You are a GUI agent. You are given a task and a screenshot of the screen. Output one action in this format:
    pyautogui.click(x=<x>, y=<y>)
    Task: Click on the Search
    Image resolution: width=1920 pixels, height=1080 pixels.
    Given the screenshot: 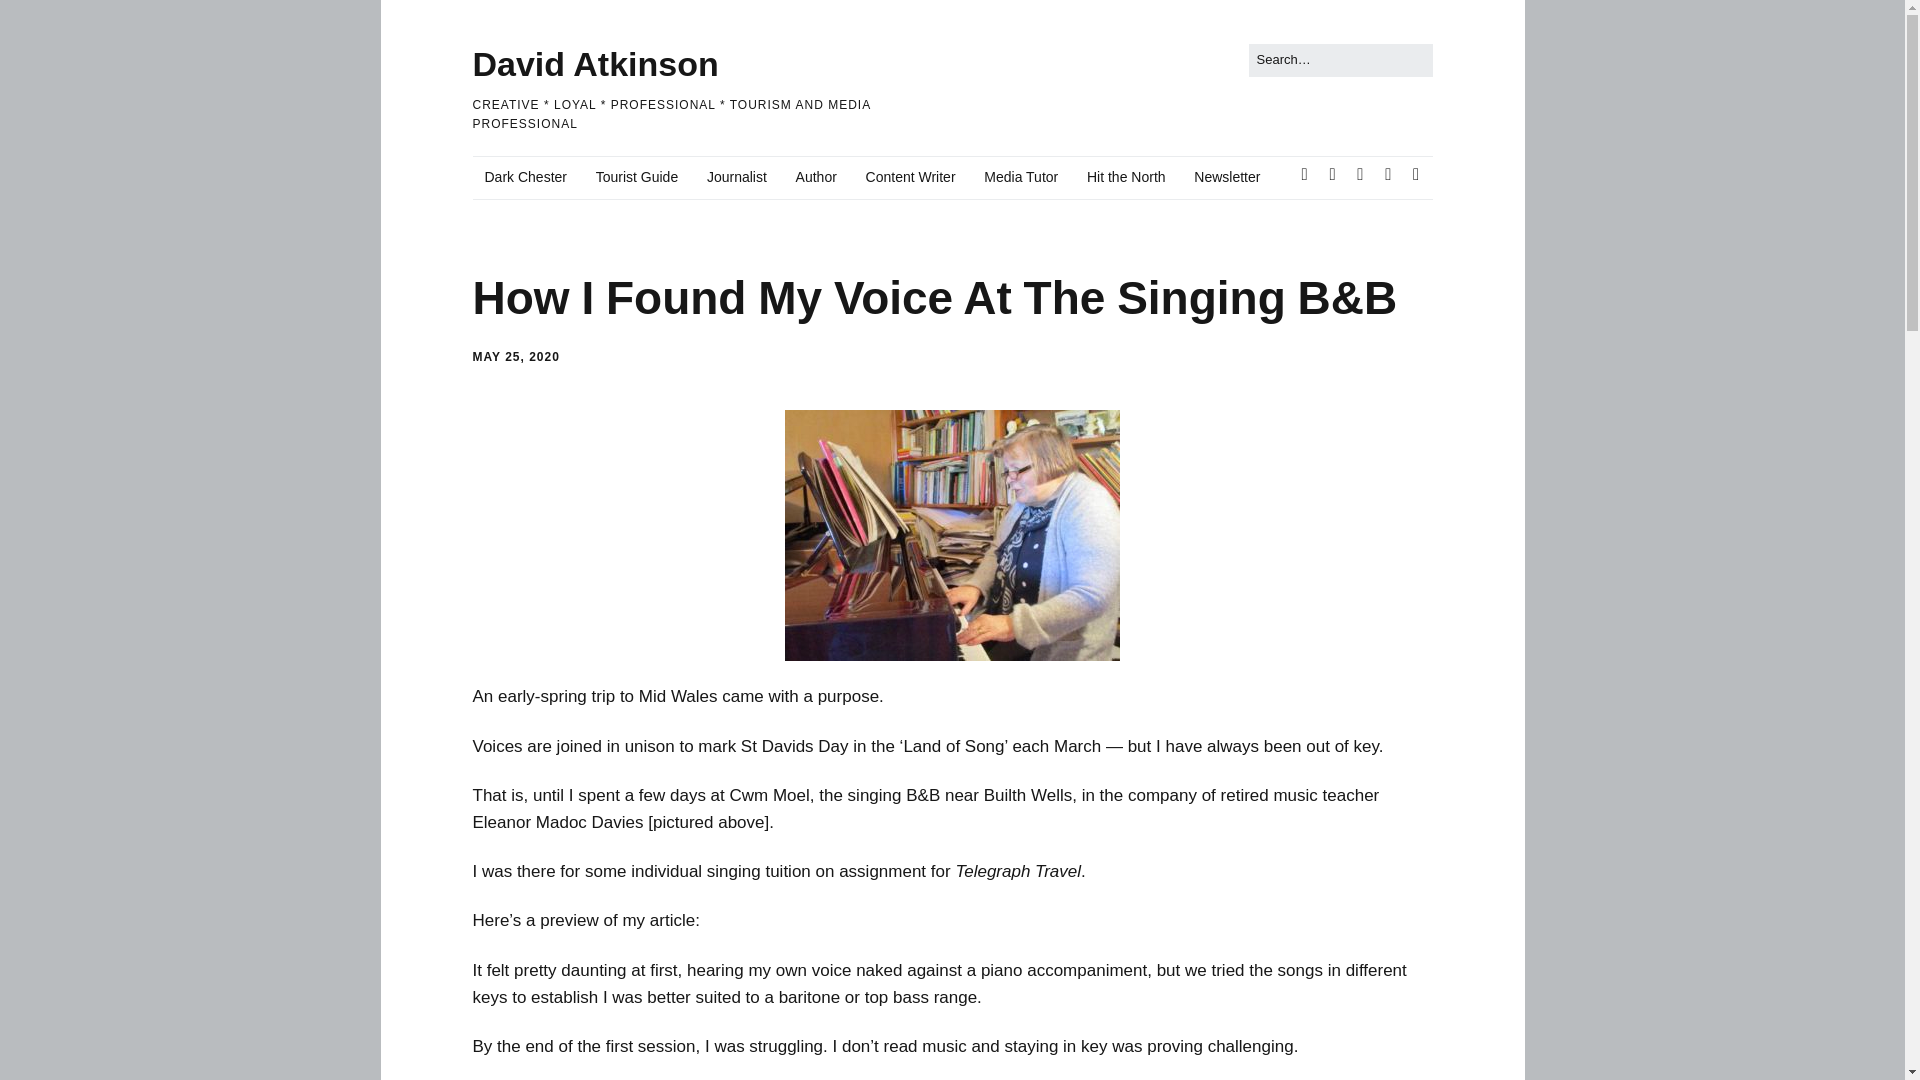 What is the action you would take?
    pyautogui.click(x=38, y=20)
    